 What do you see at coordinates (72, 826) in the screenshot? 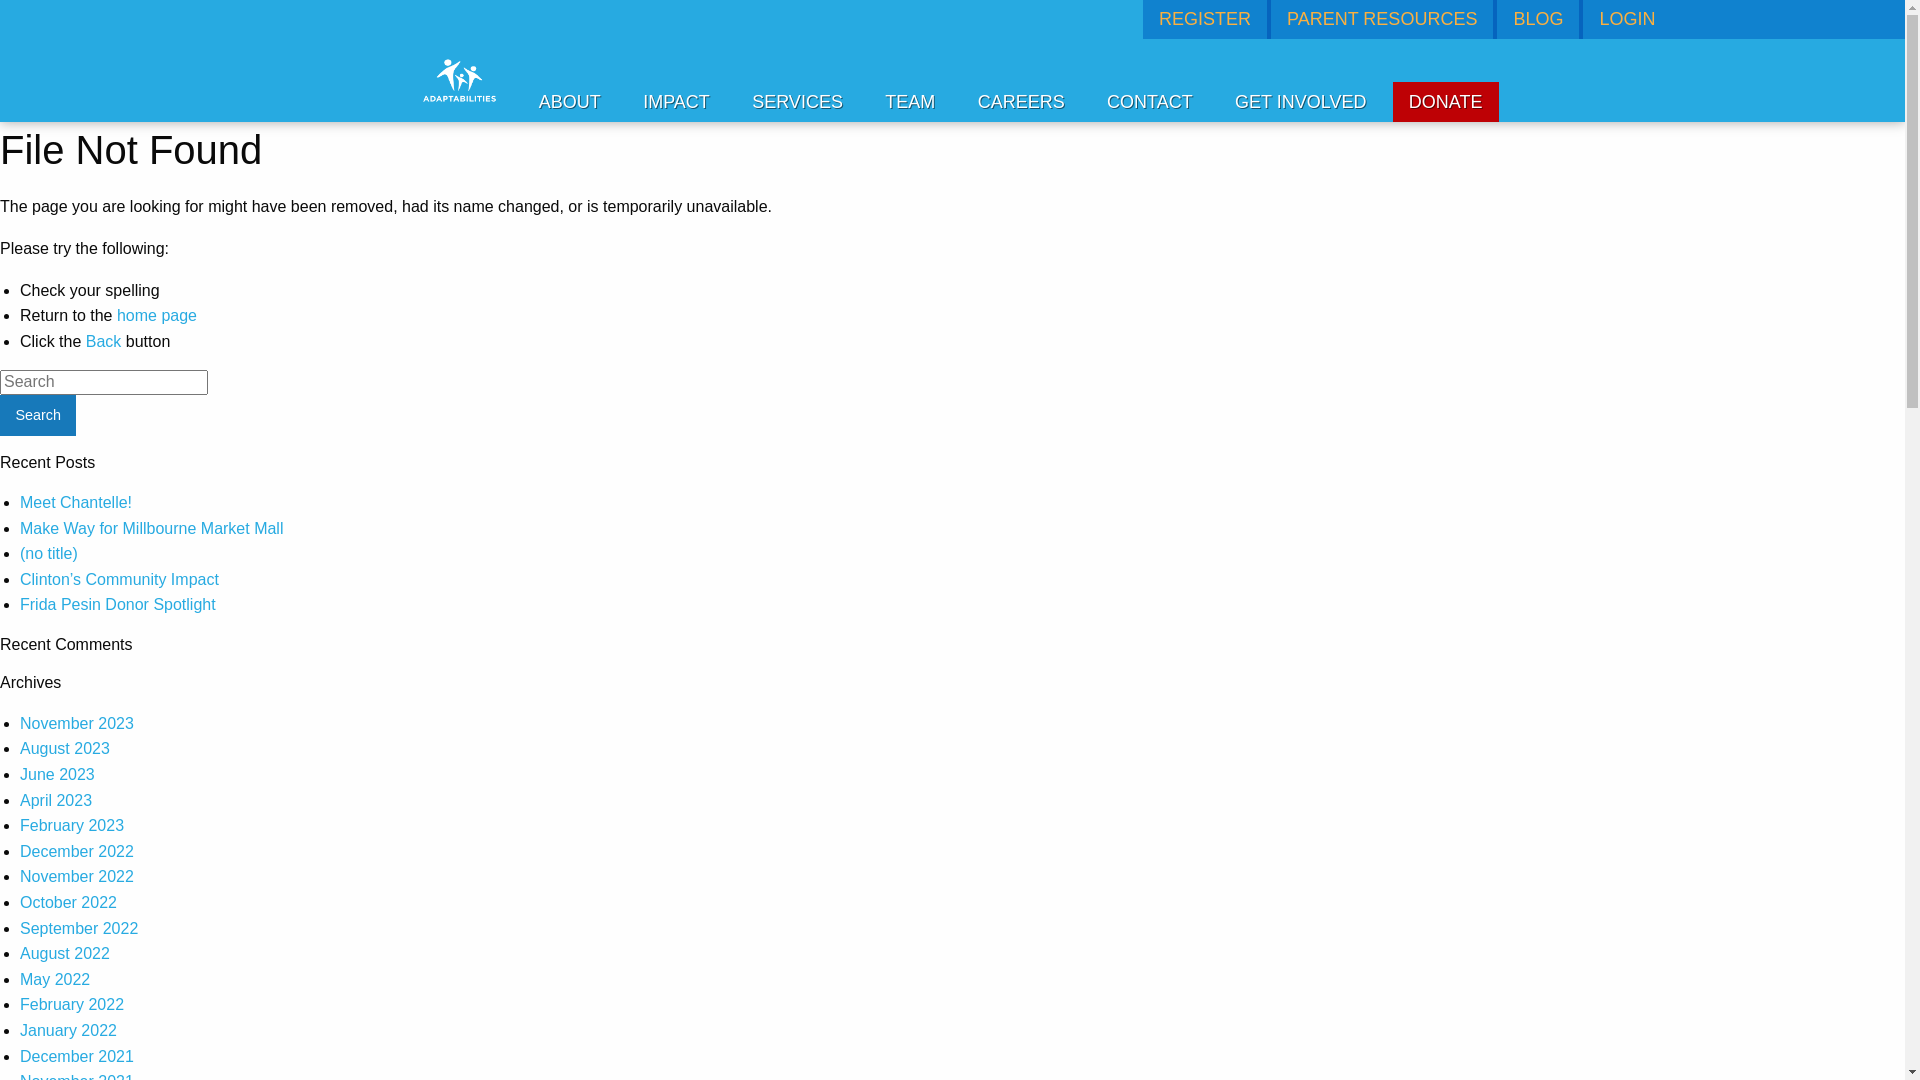
I see `February 2023` at bounding box center [72, 826].